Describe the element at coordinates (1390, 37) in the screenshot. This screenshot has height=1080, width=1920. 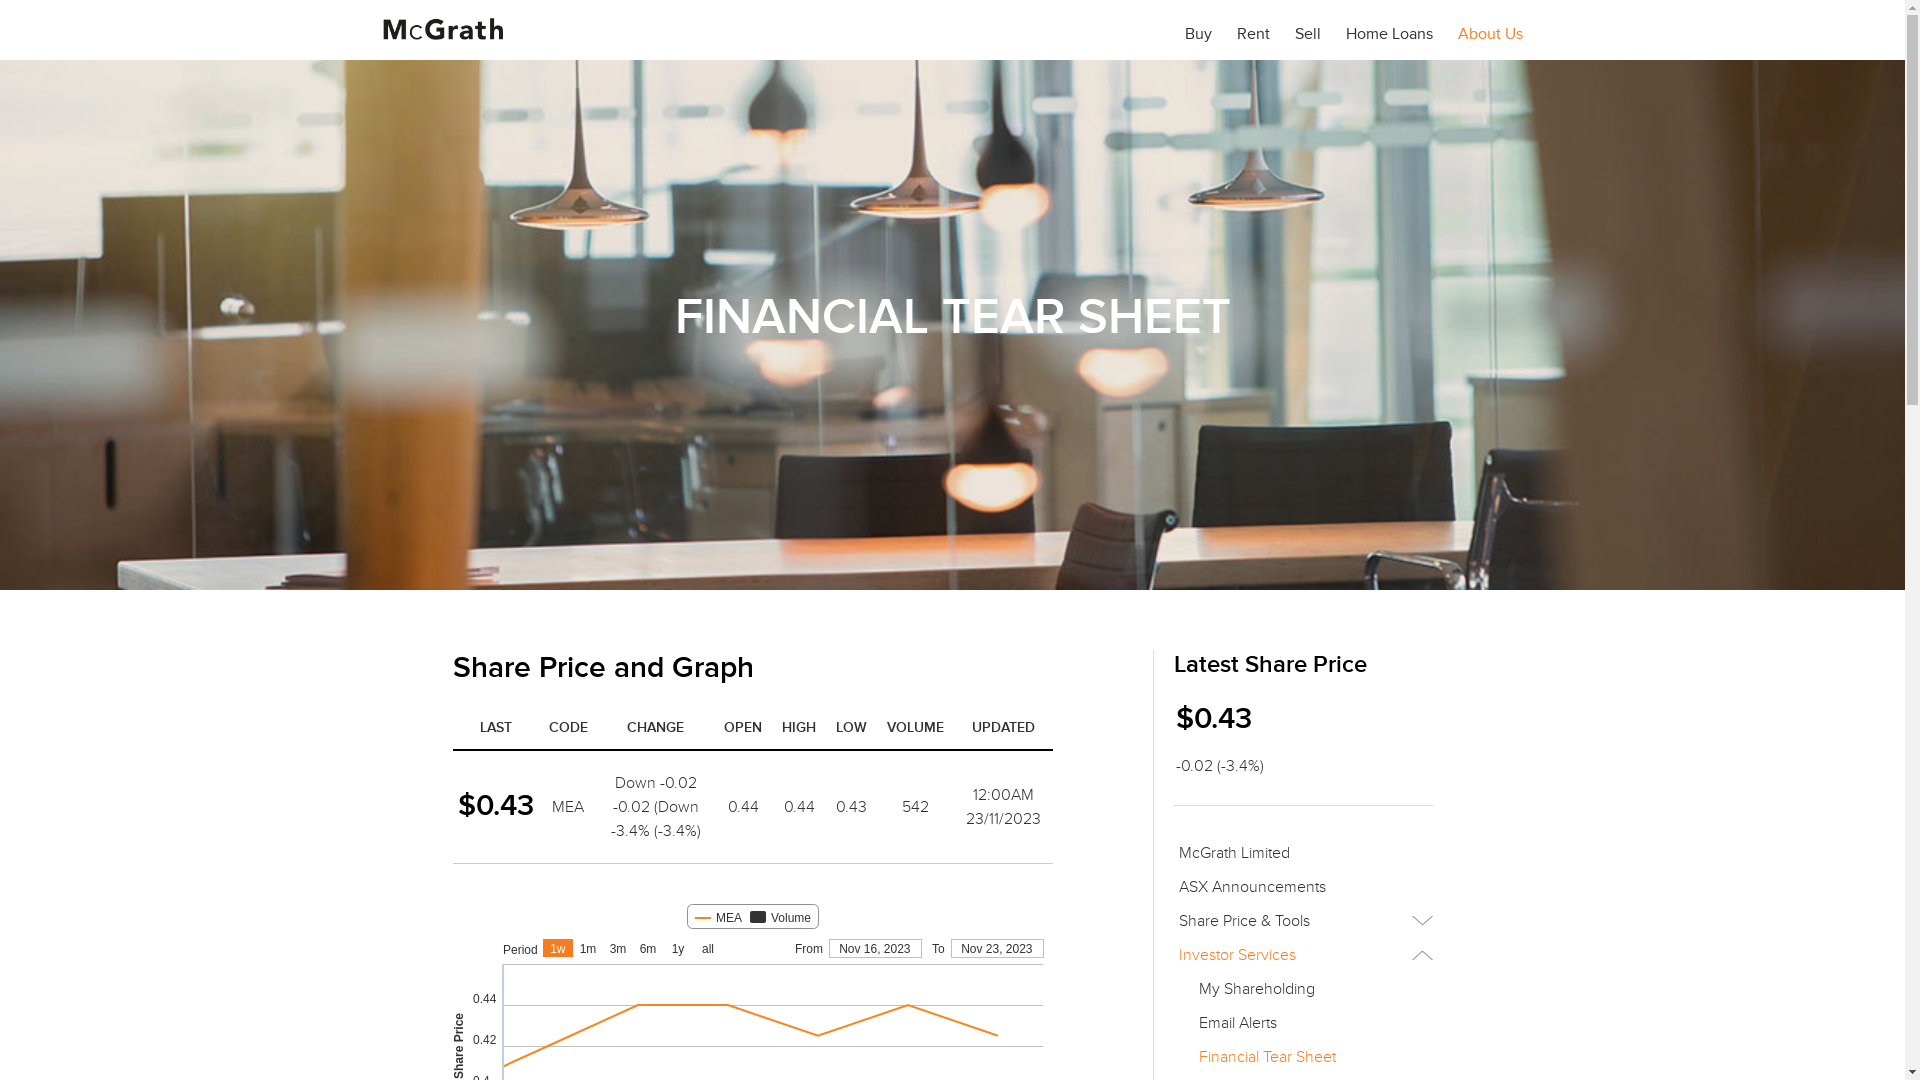
I see `Home Loans` at that location.